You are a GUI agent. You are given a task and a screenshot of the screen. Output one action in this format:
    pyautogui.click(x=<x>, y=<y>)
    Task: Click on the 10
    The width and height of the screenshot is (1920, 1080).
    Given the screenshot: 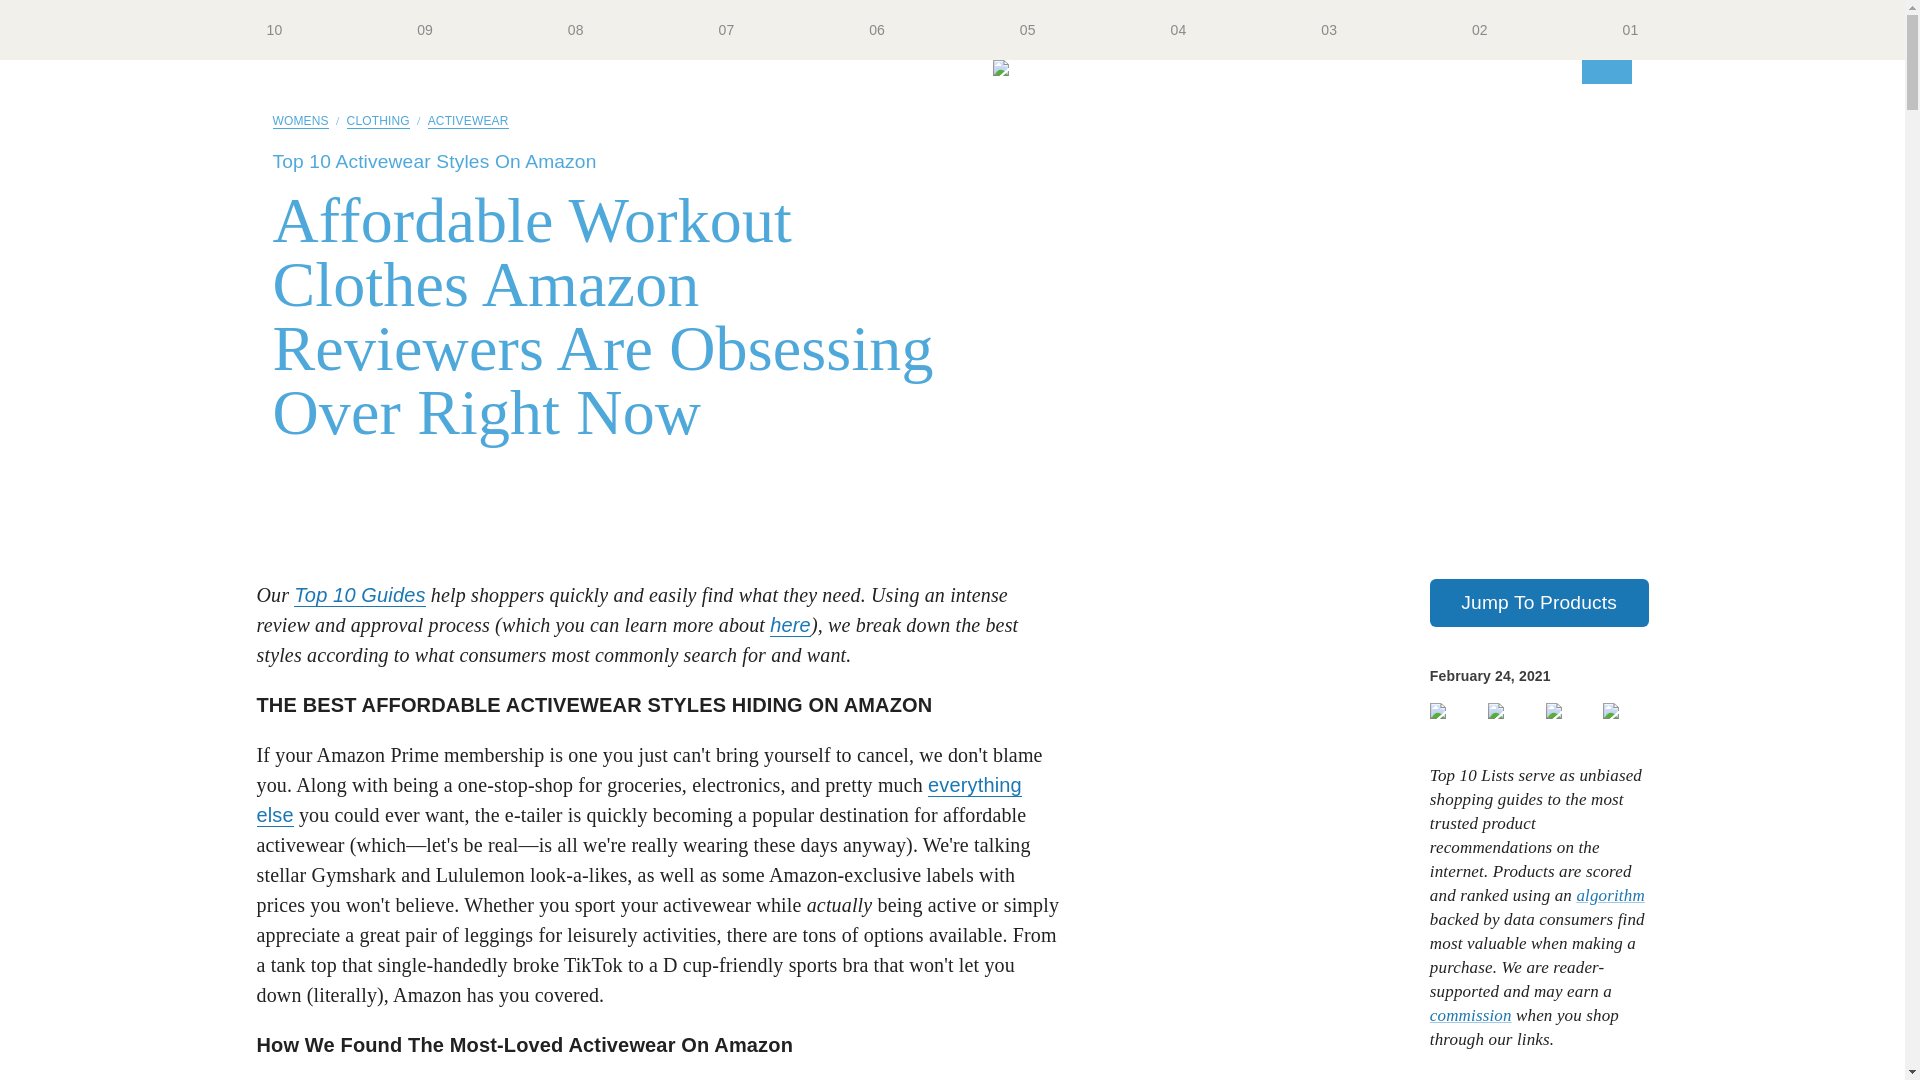 What is the action you would take?
    pyautogui.click(x=274, y=30)
    